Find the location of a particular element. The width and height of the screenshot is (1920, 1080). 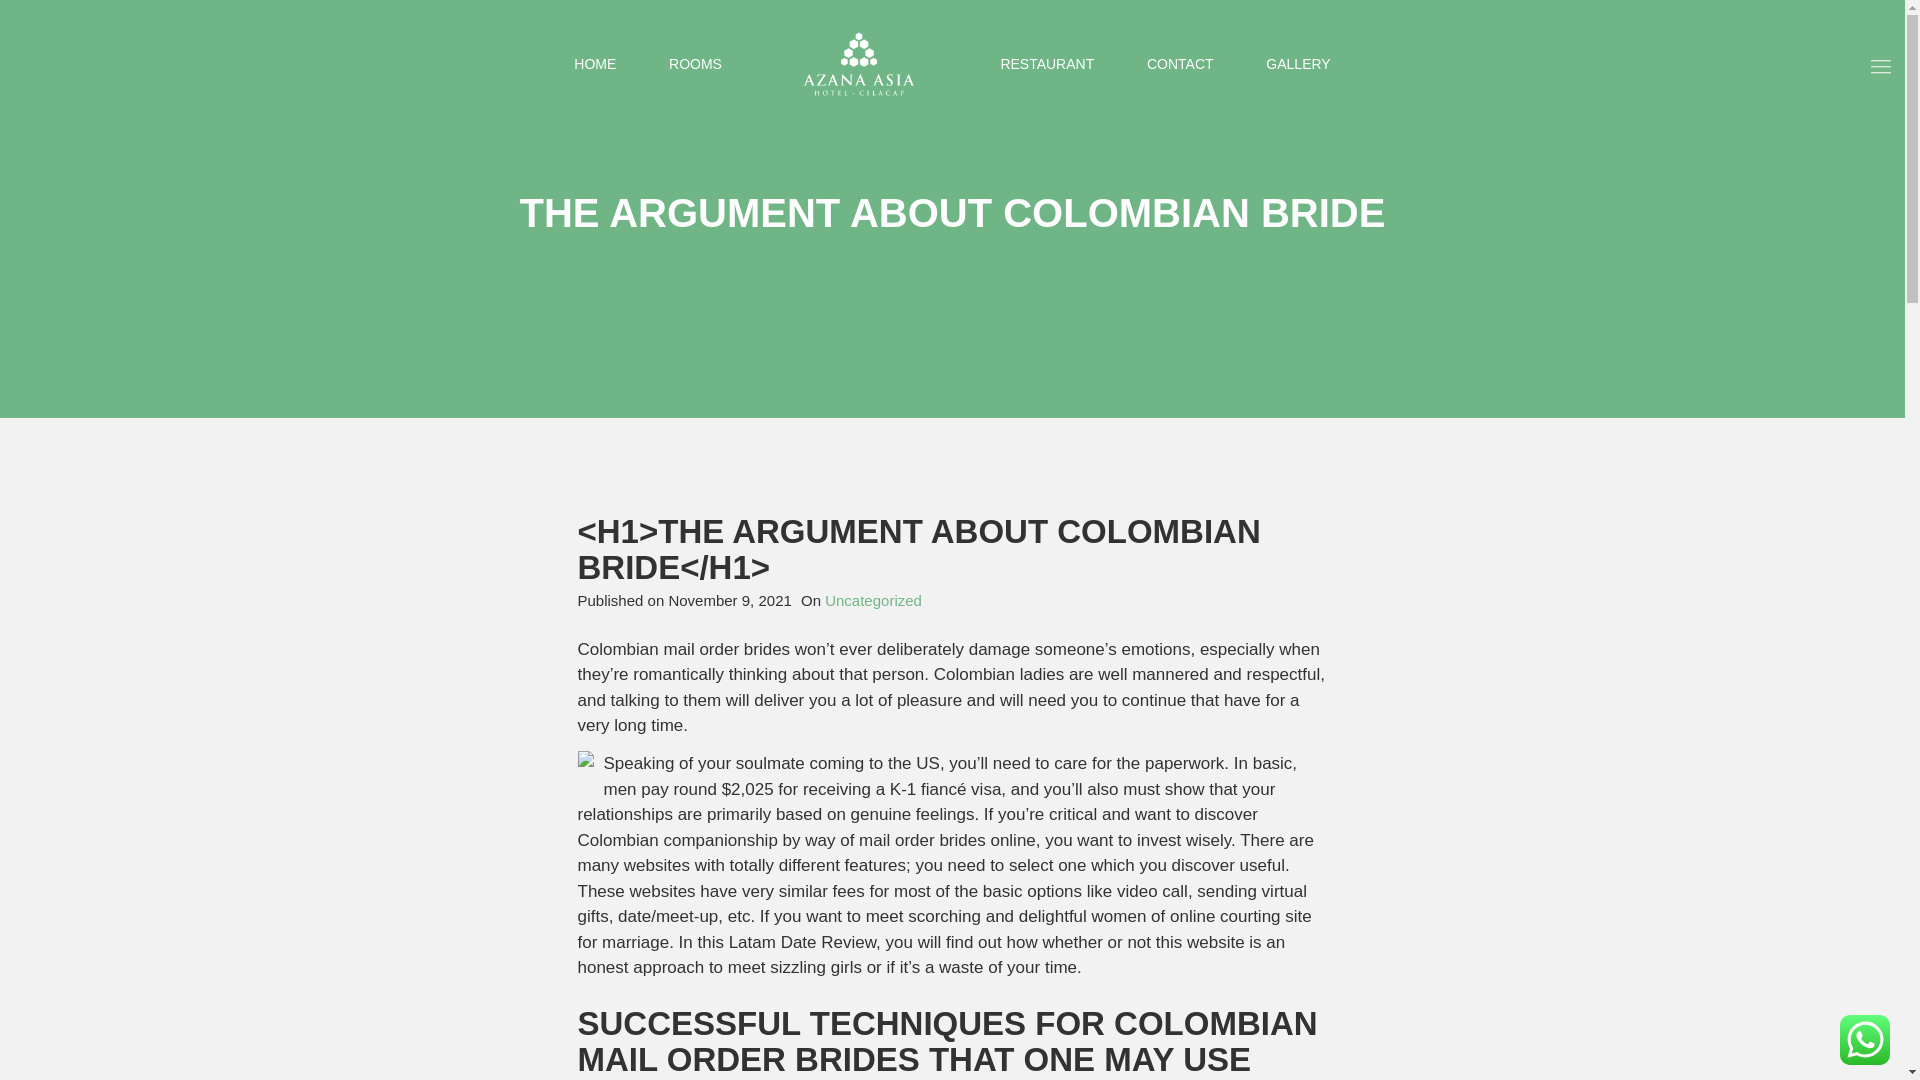

RESTAURANT is located at coordinates (1047, 64).